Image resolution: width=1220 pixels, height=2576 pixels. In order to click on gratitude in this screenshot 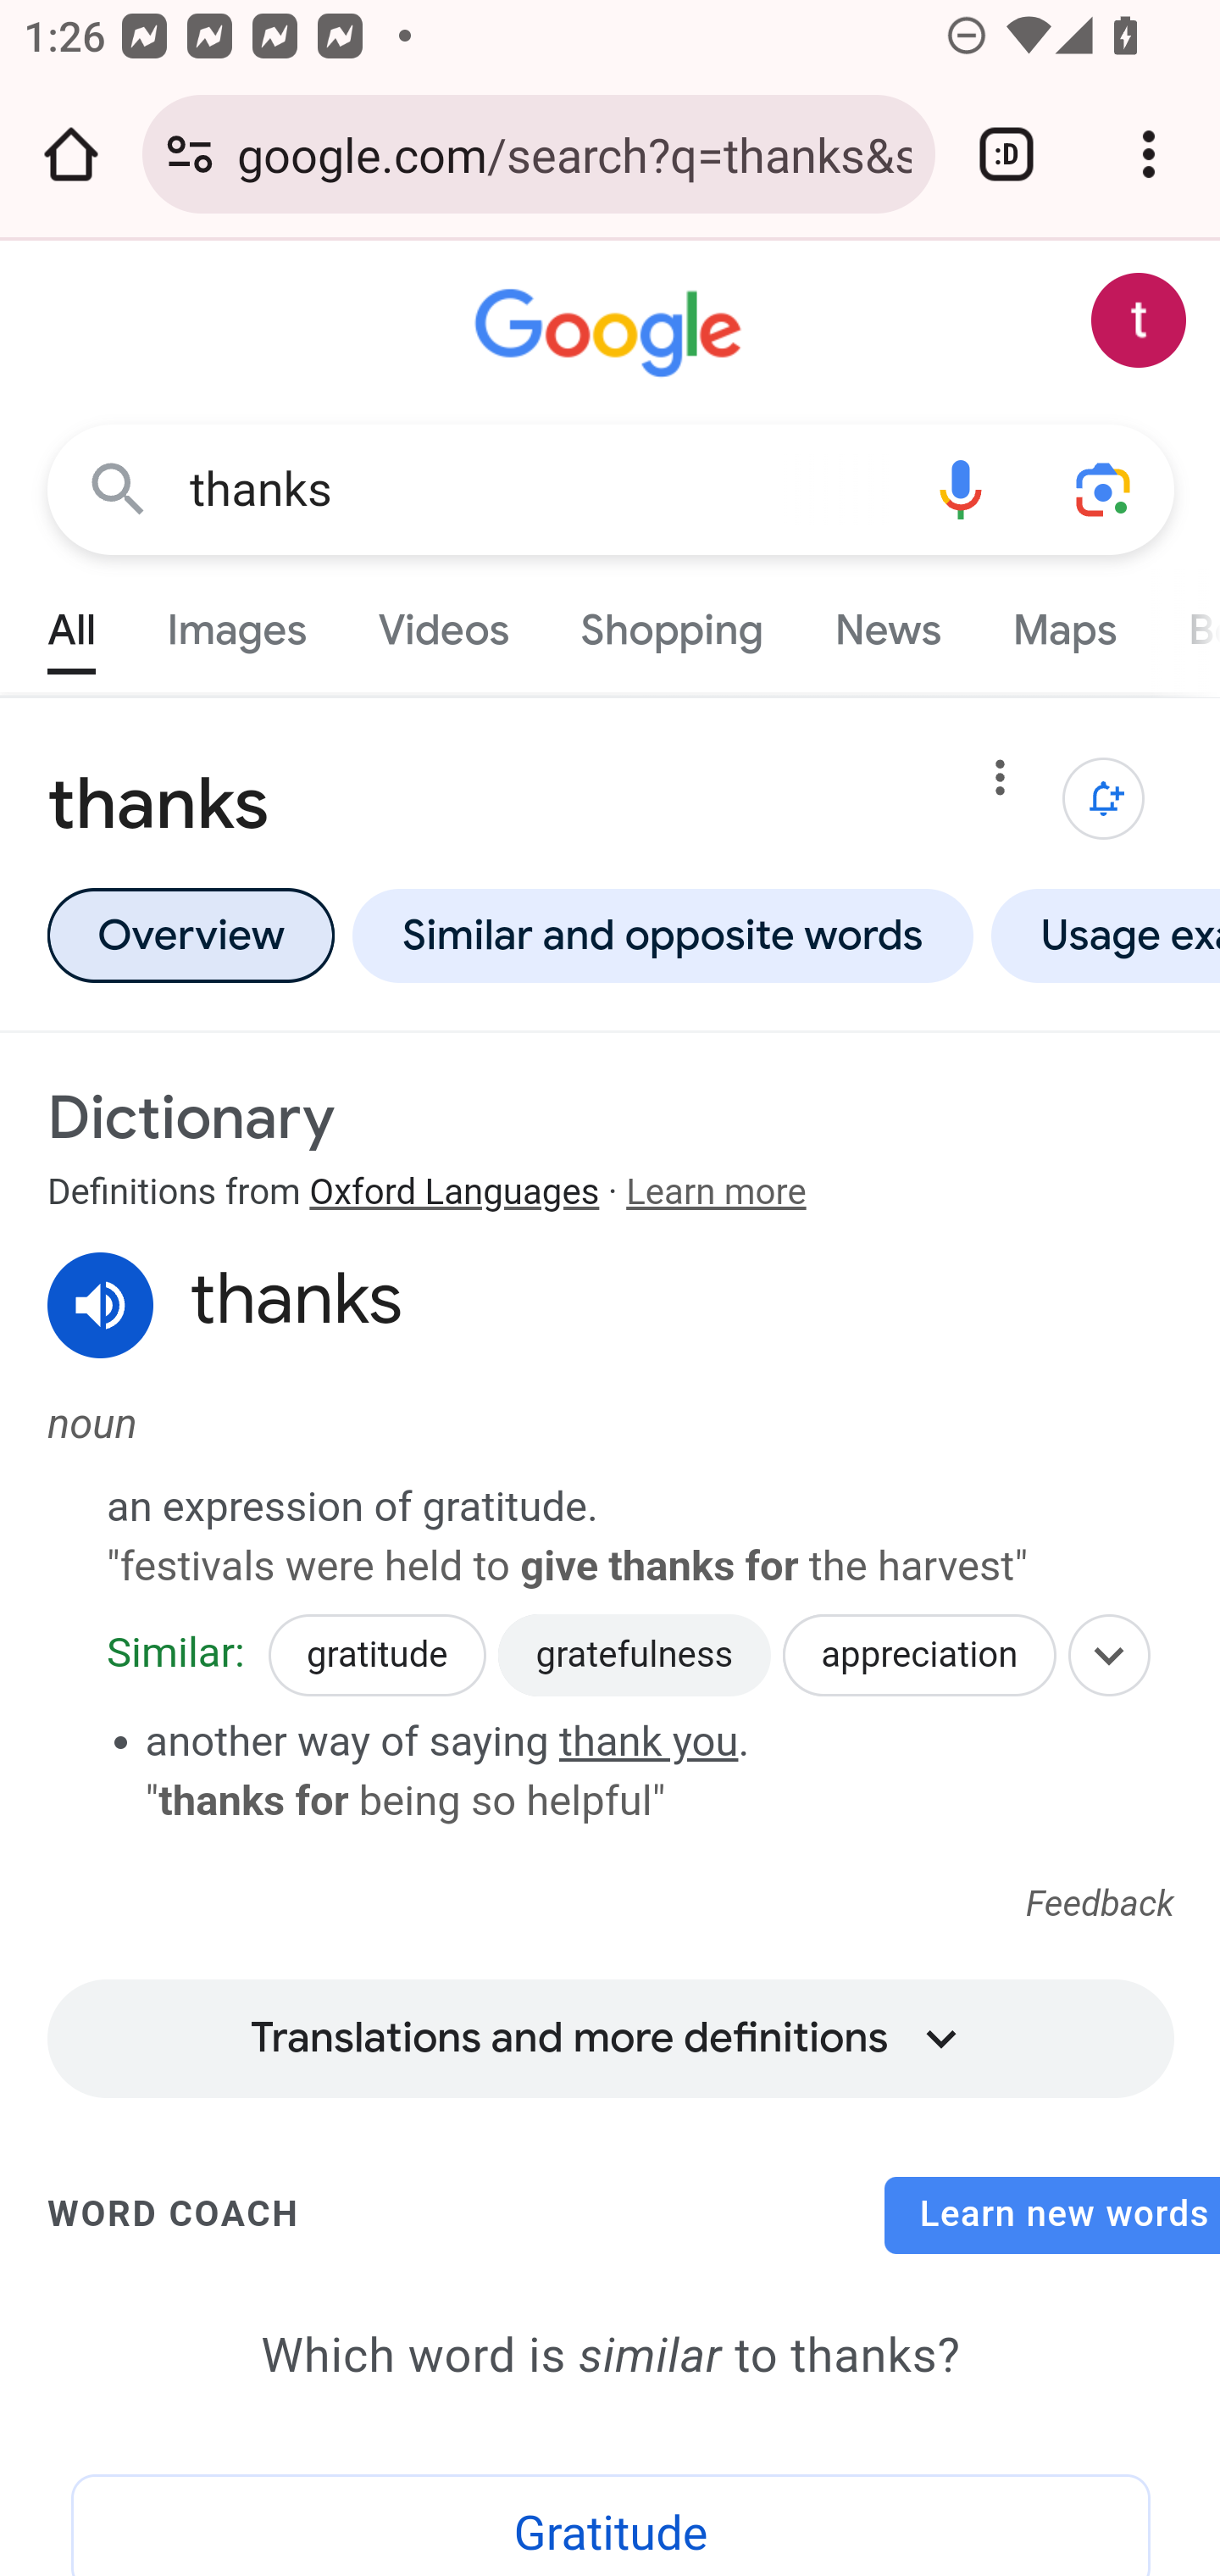, I will do `click(376, 1656)`.